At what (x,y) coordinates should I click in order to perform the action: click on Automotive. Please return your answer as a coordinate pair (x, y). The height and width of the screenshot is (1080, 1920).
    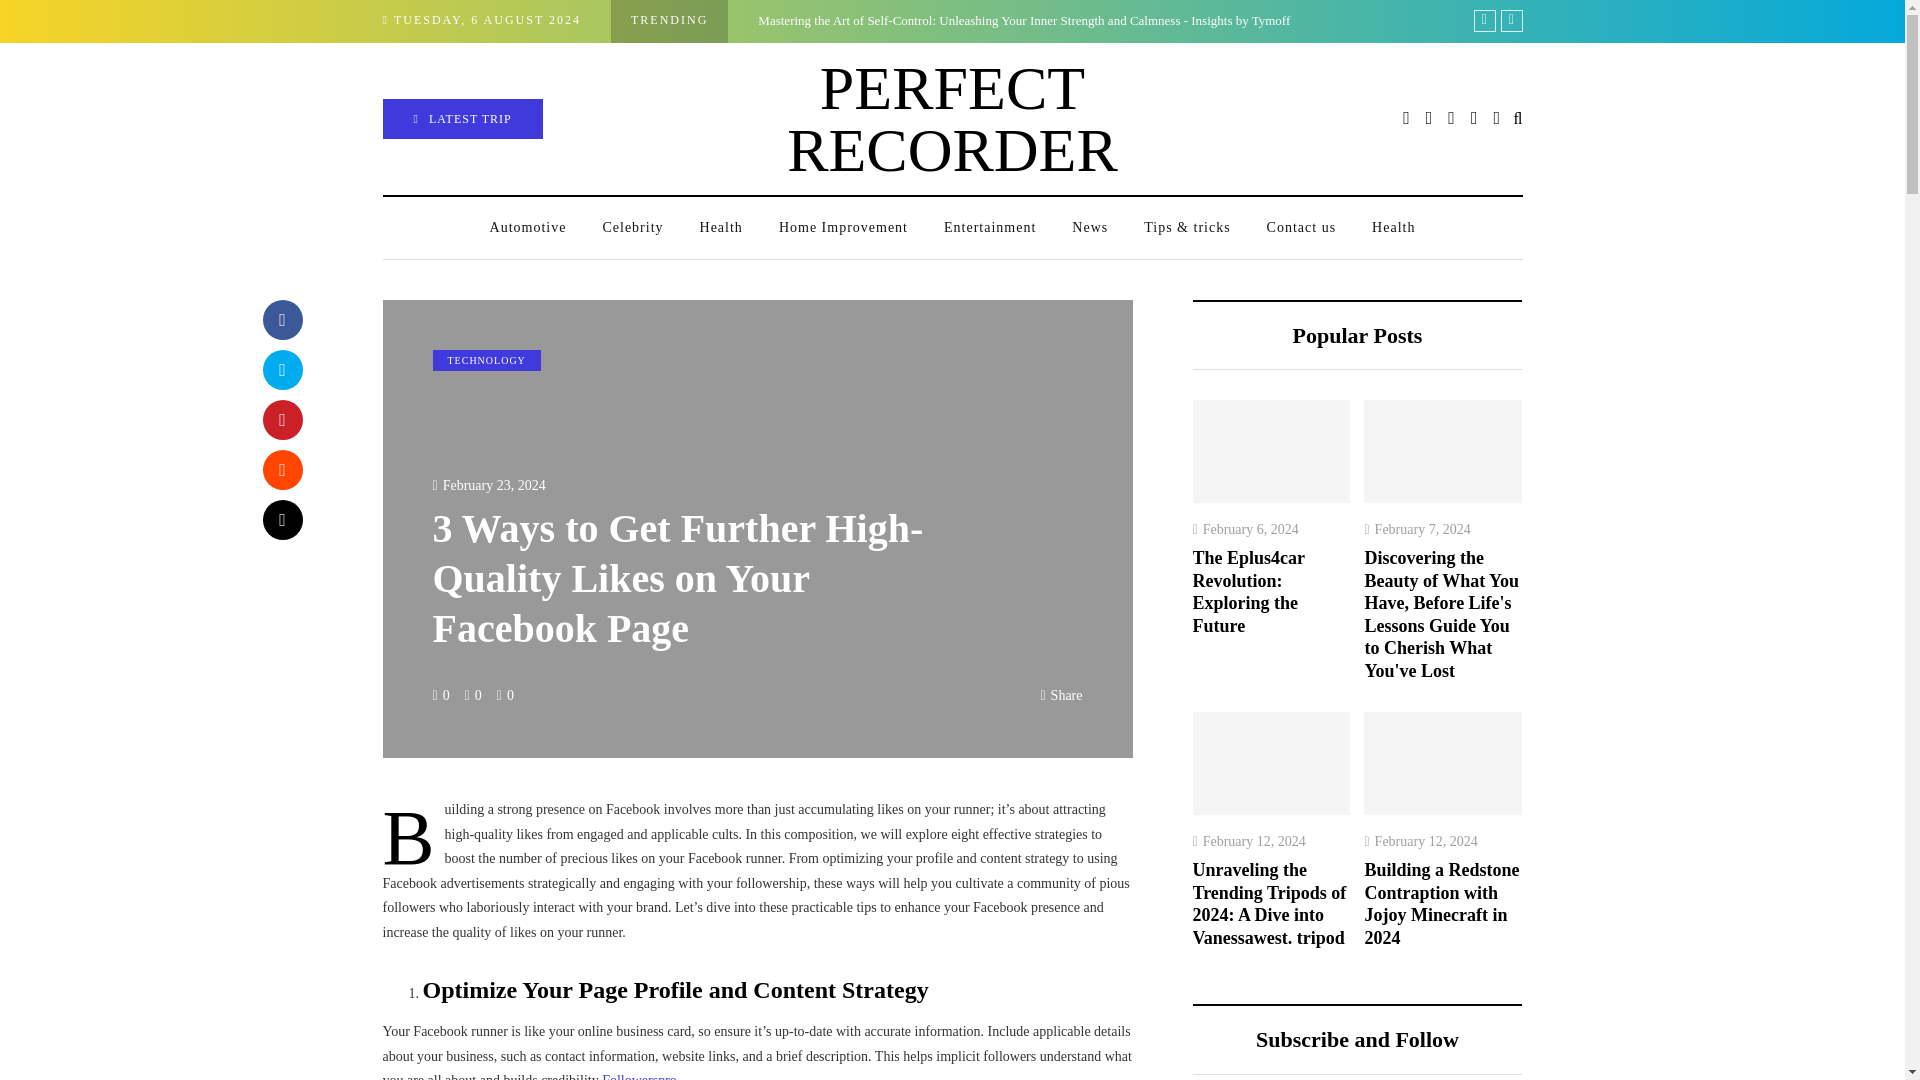
    Looking at the image, I should click on (528, 228).